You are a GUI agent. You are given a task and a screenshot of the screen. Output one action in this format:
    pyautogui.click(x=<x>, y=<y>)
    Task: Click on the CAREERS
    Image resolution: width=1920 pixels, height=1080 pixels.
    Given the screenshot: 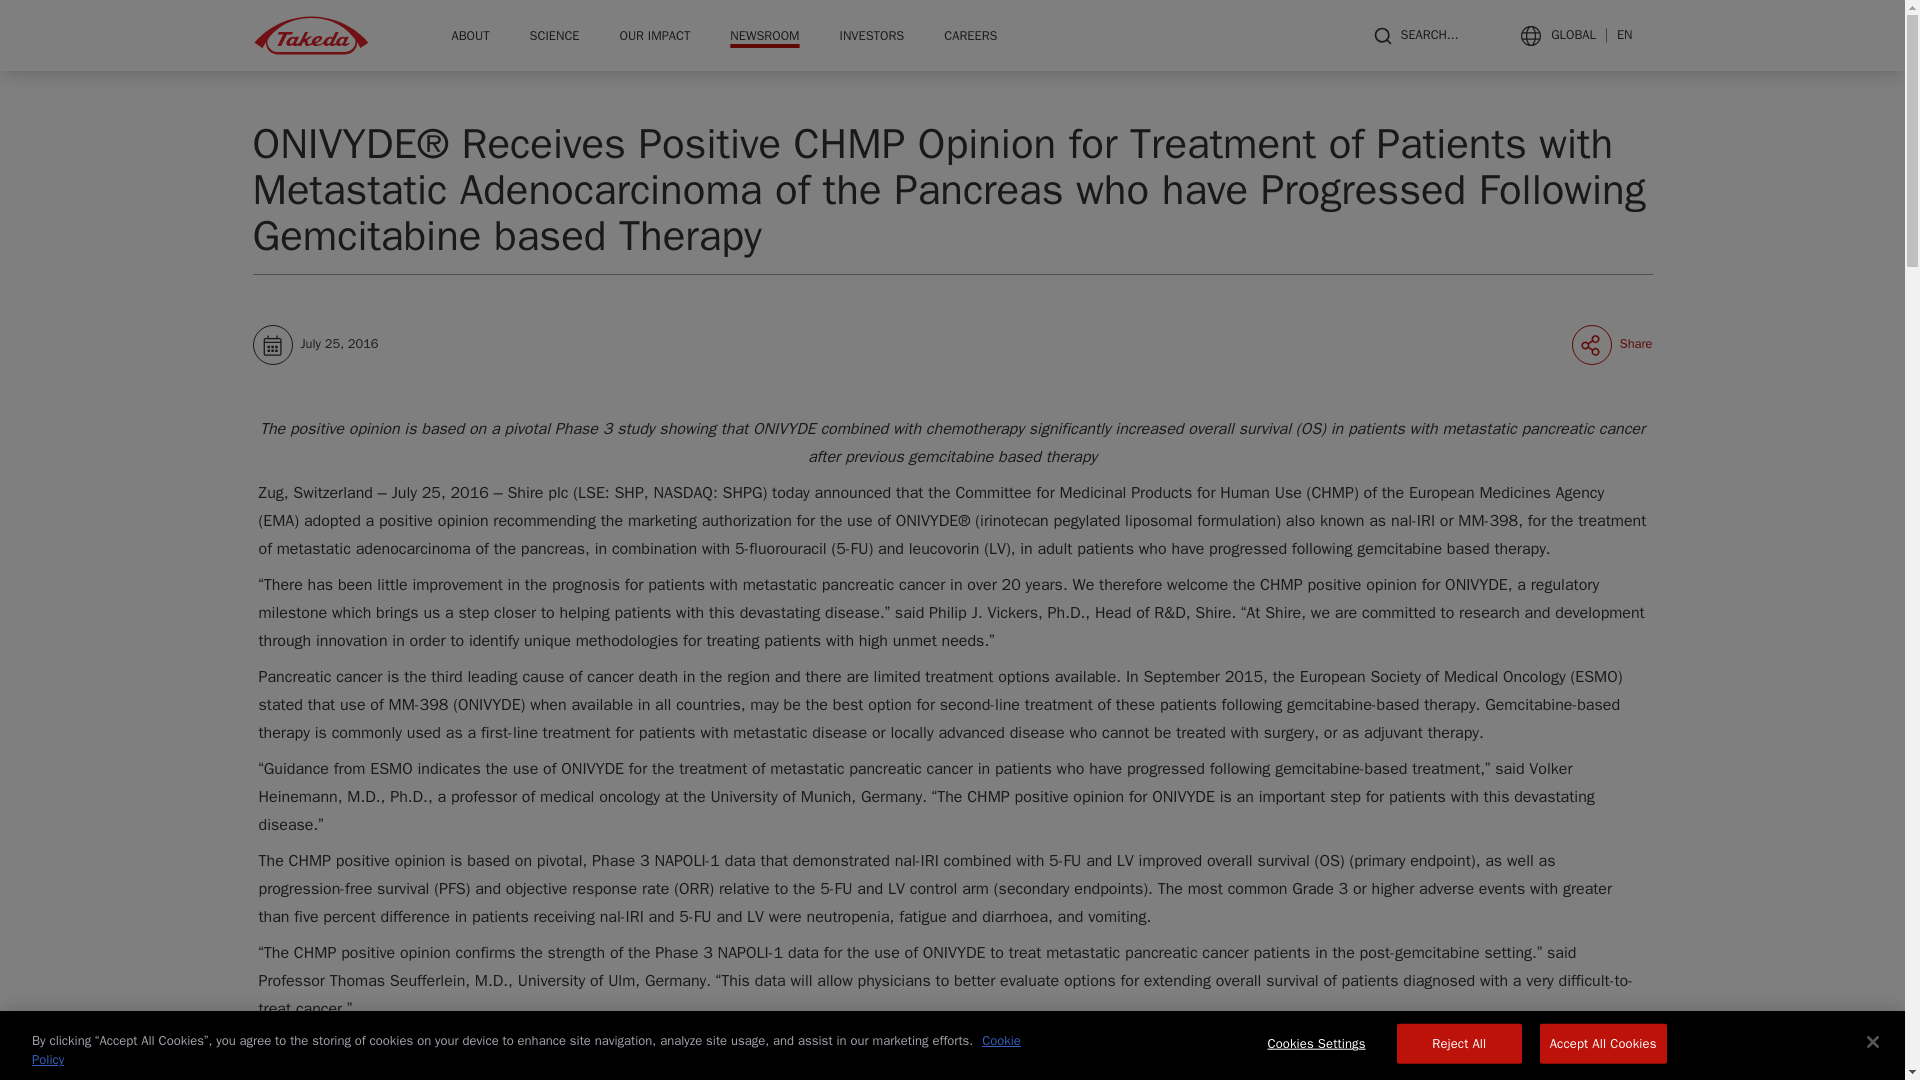 What is the action you would take?
    pyautogui.click(x=970, y=36)
    